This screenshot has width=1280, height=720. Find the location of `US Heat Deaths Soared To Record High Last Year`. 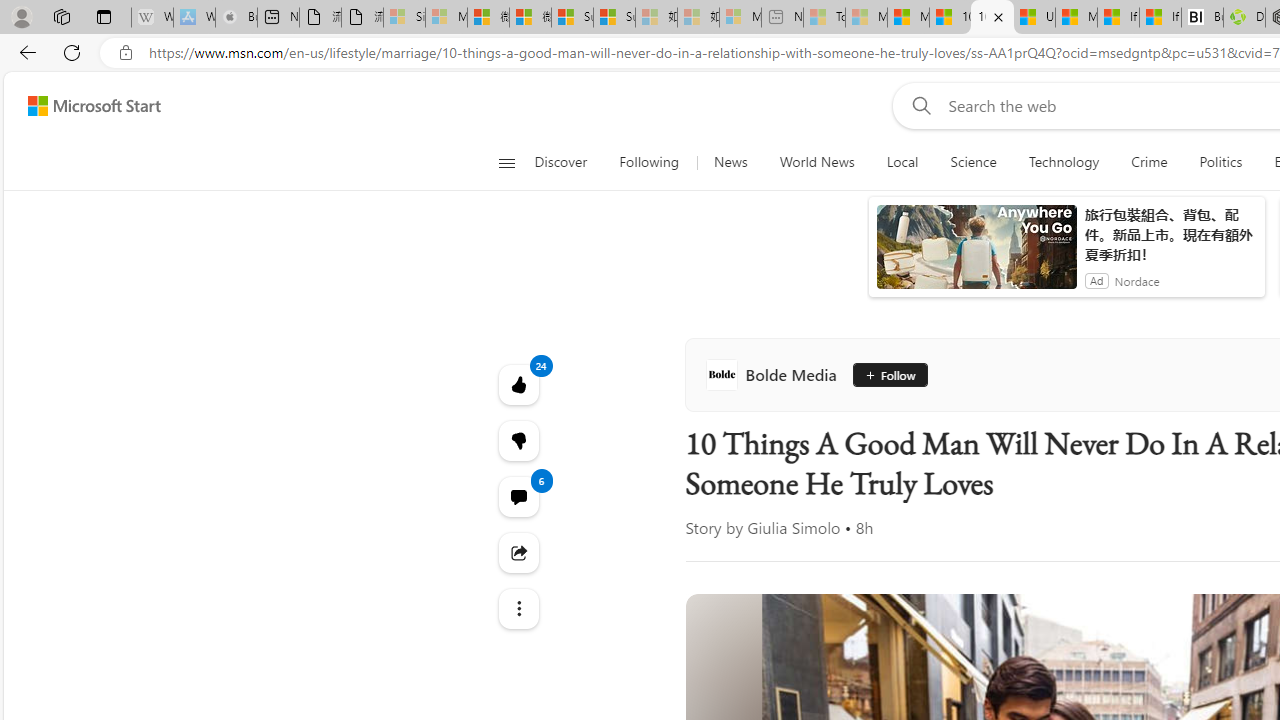

US Heat Deaths Soared To Record High Last Year is located at coordinates (1034, 18).